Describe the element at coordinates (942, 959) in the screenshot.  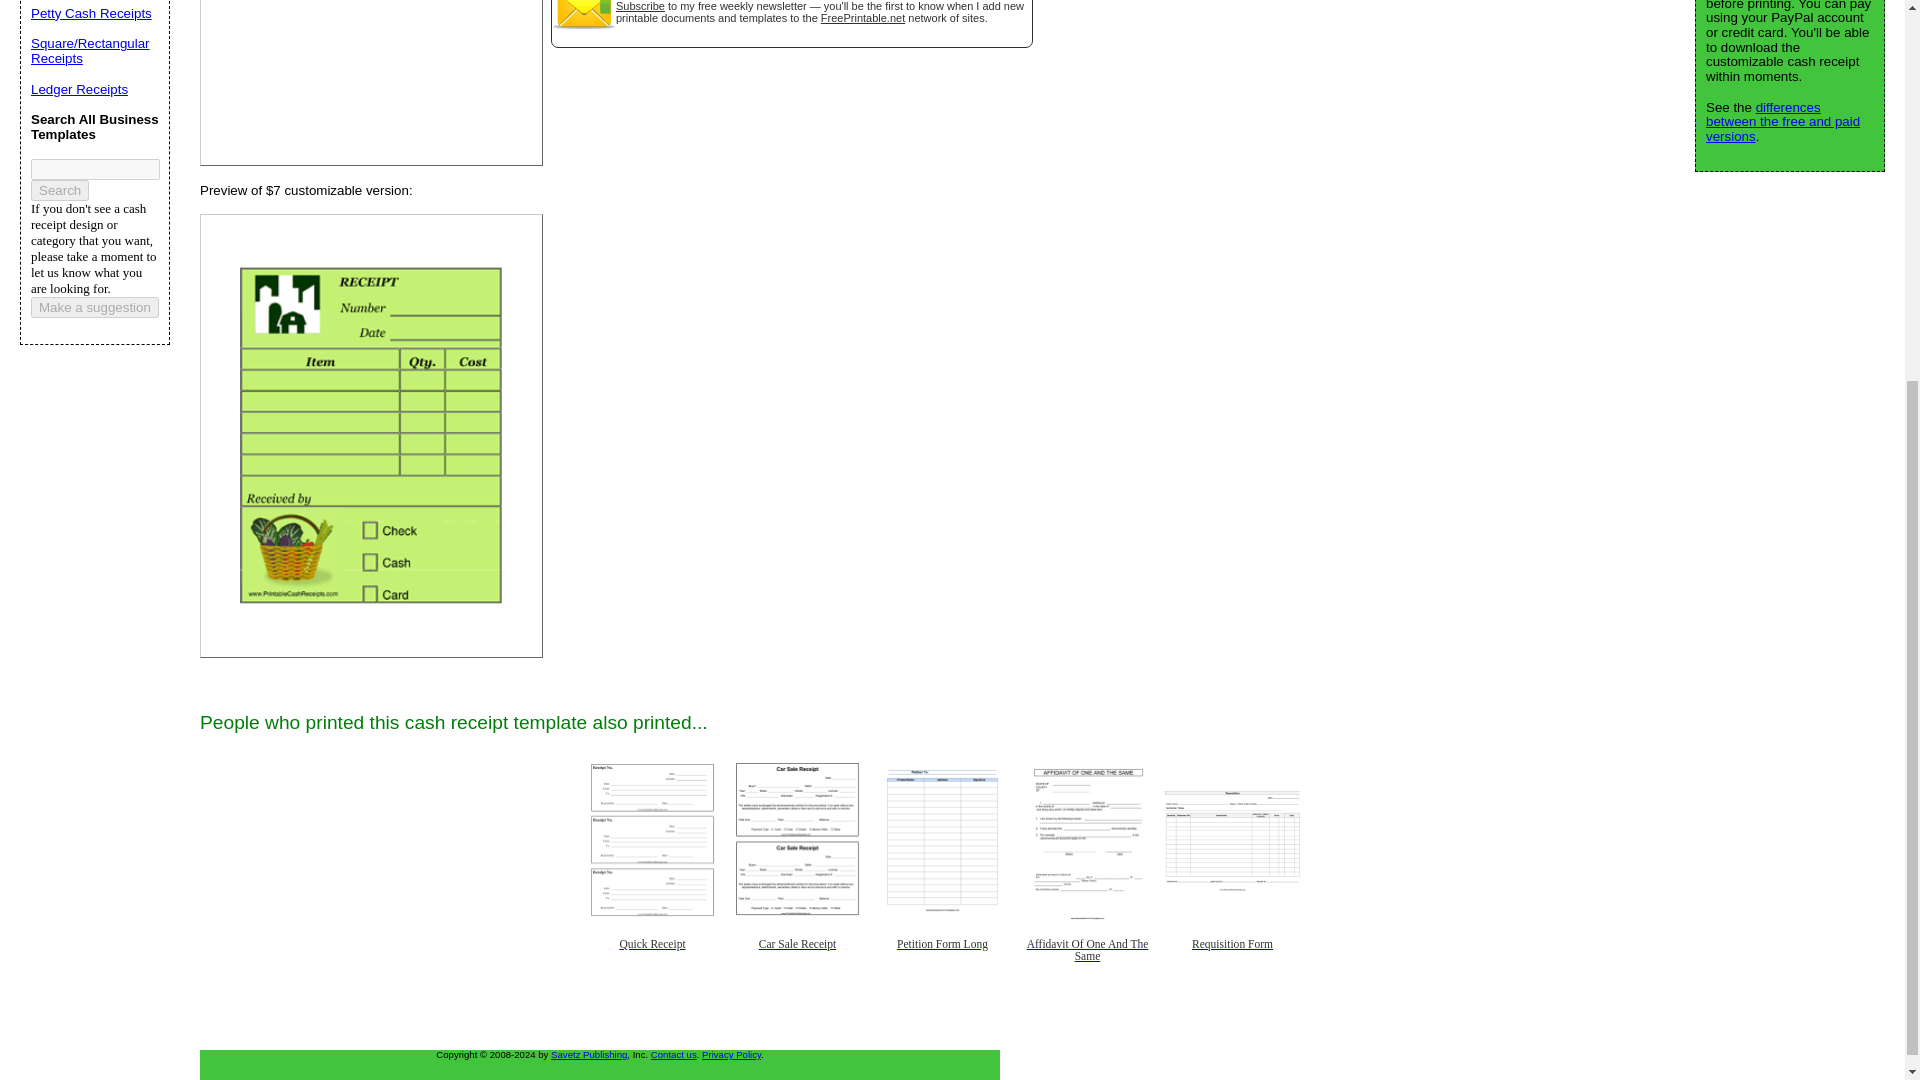
I see `Petition Form Long` at that location.